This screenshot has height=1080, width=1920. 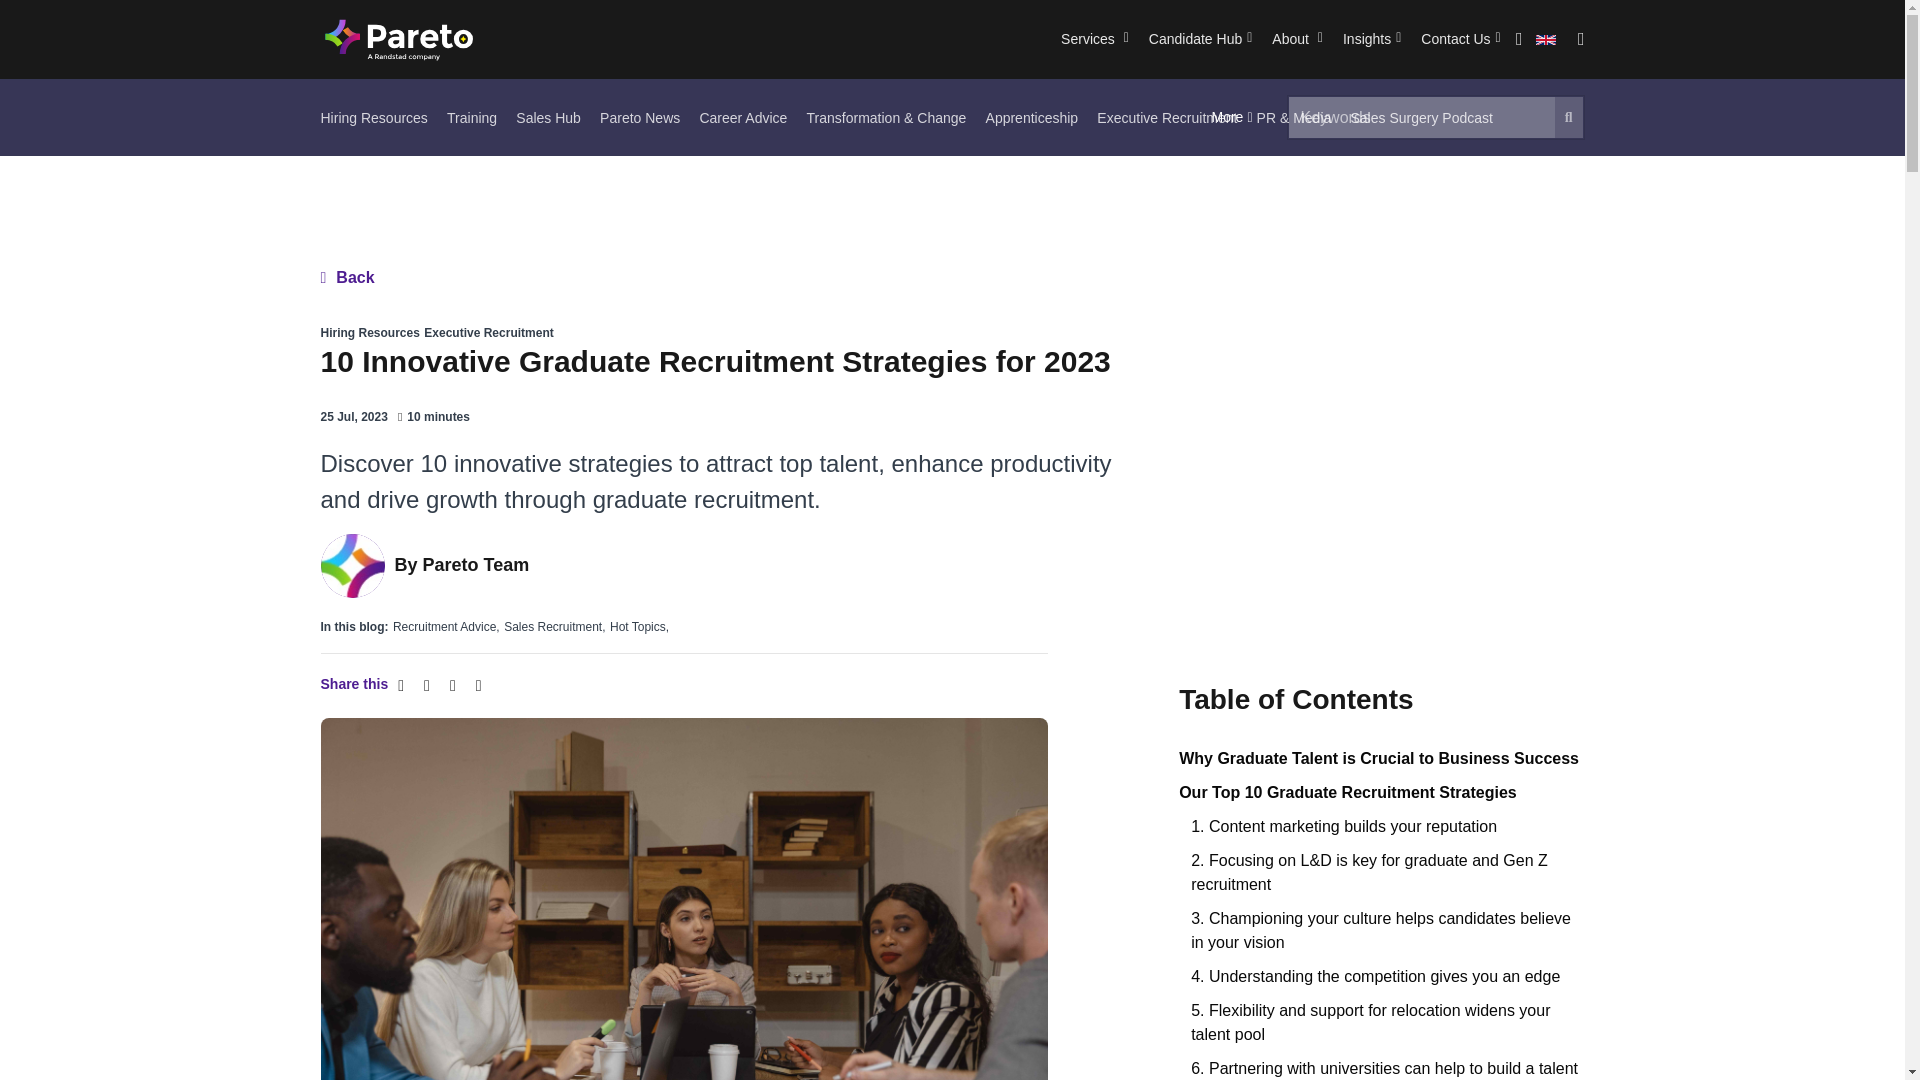 What do you see at coordinates (1296, 39) in the screenshot?
I see `About` at bounding box center [1296, 39].